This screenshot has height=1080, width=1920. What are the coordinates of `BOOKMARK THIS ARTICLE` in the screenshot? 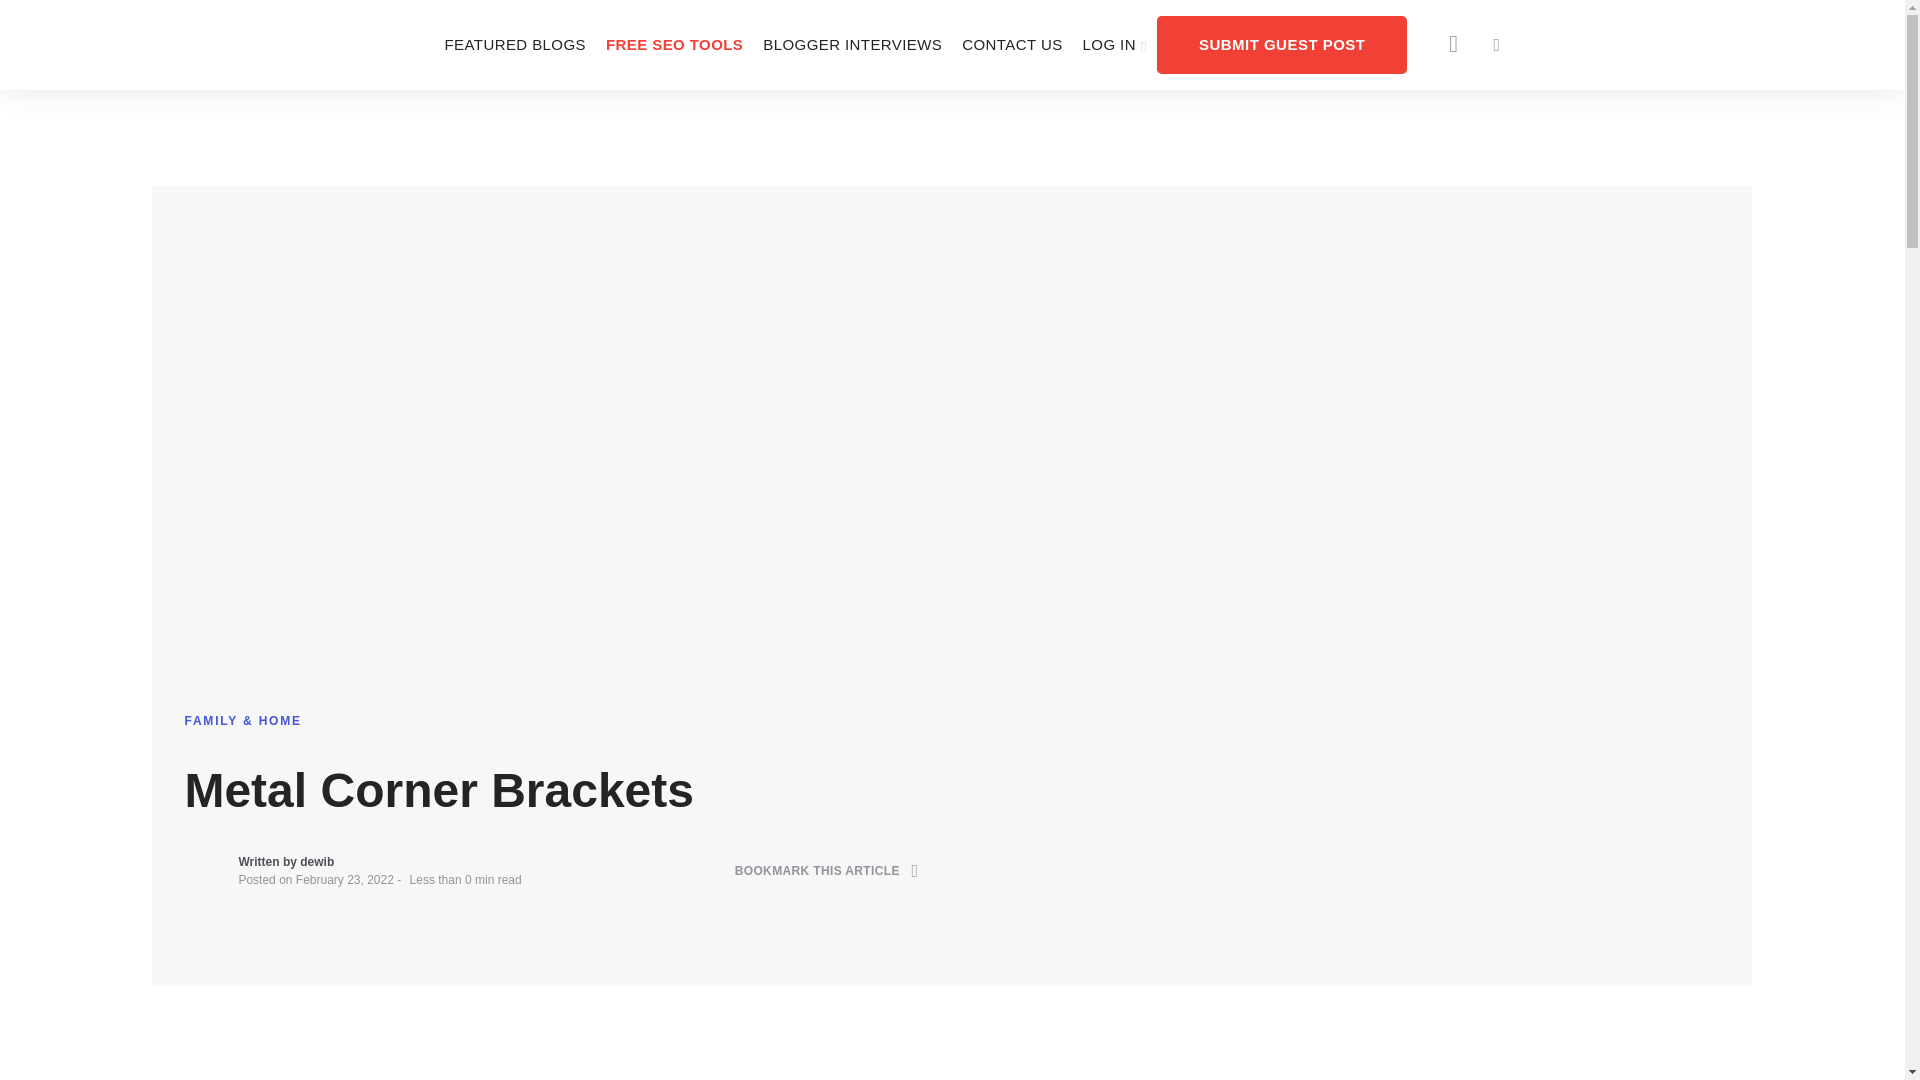 It's located at (827, 871).